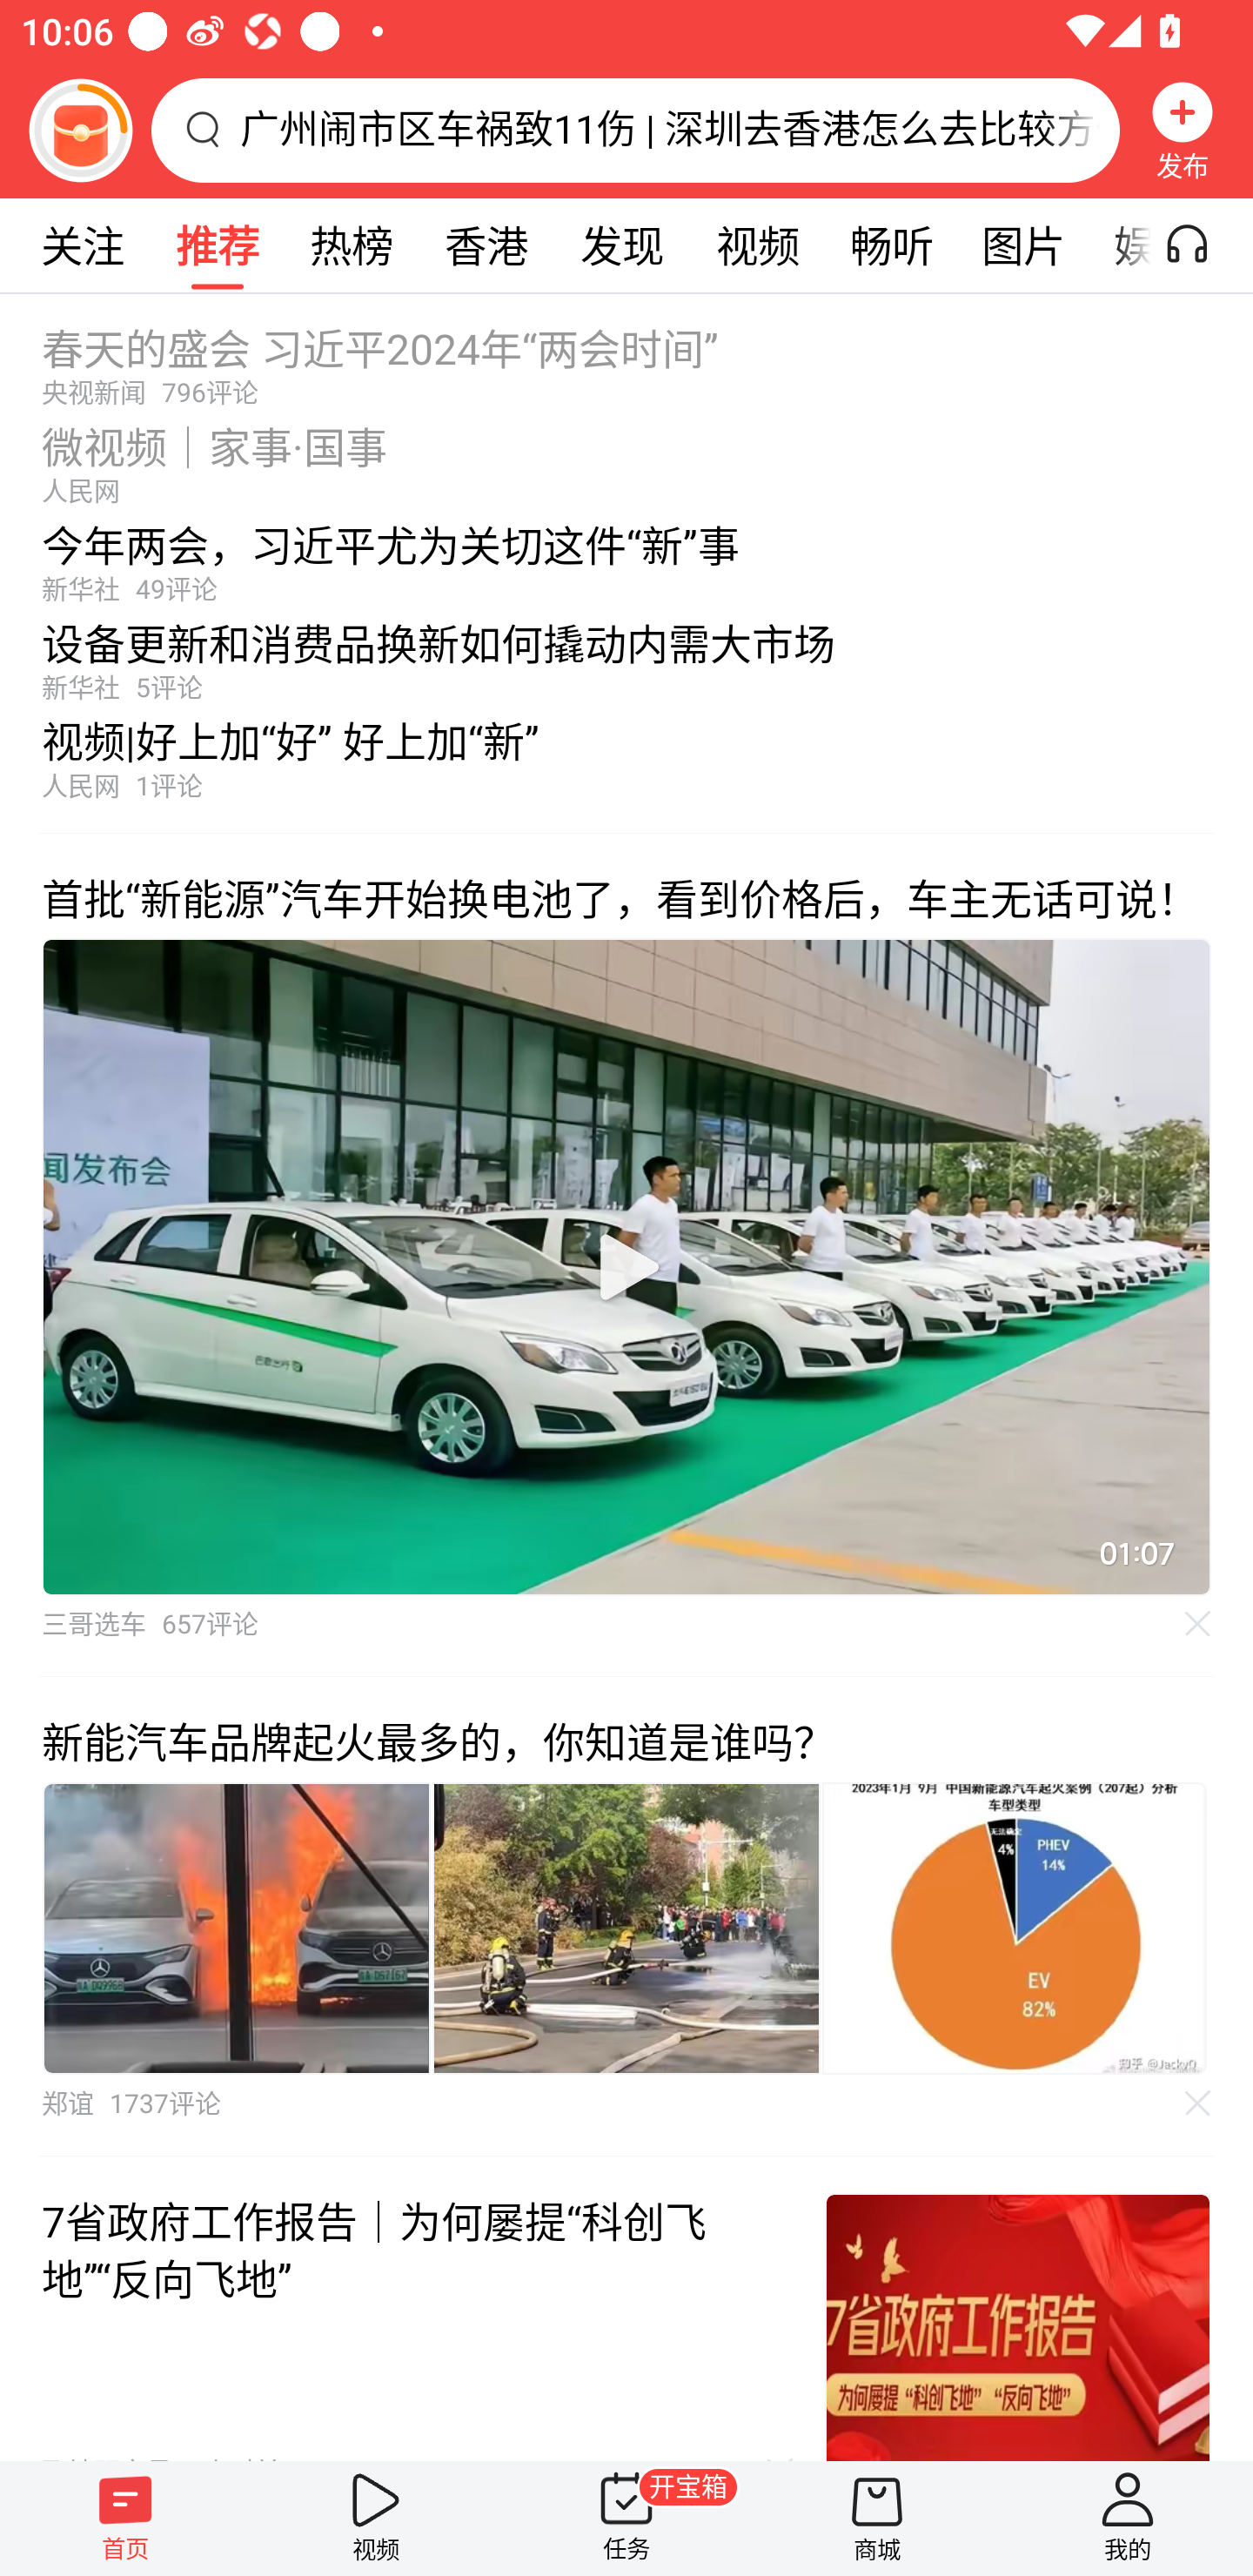 The image size is (1253, 2576). I want to click on 视频, so click(757, 245).